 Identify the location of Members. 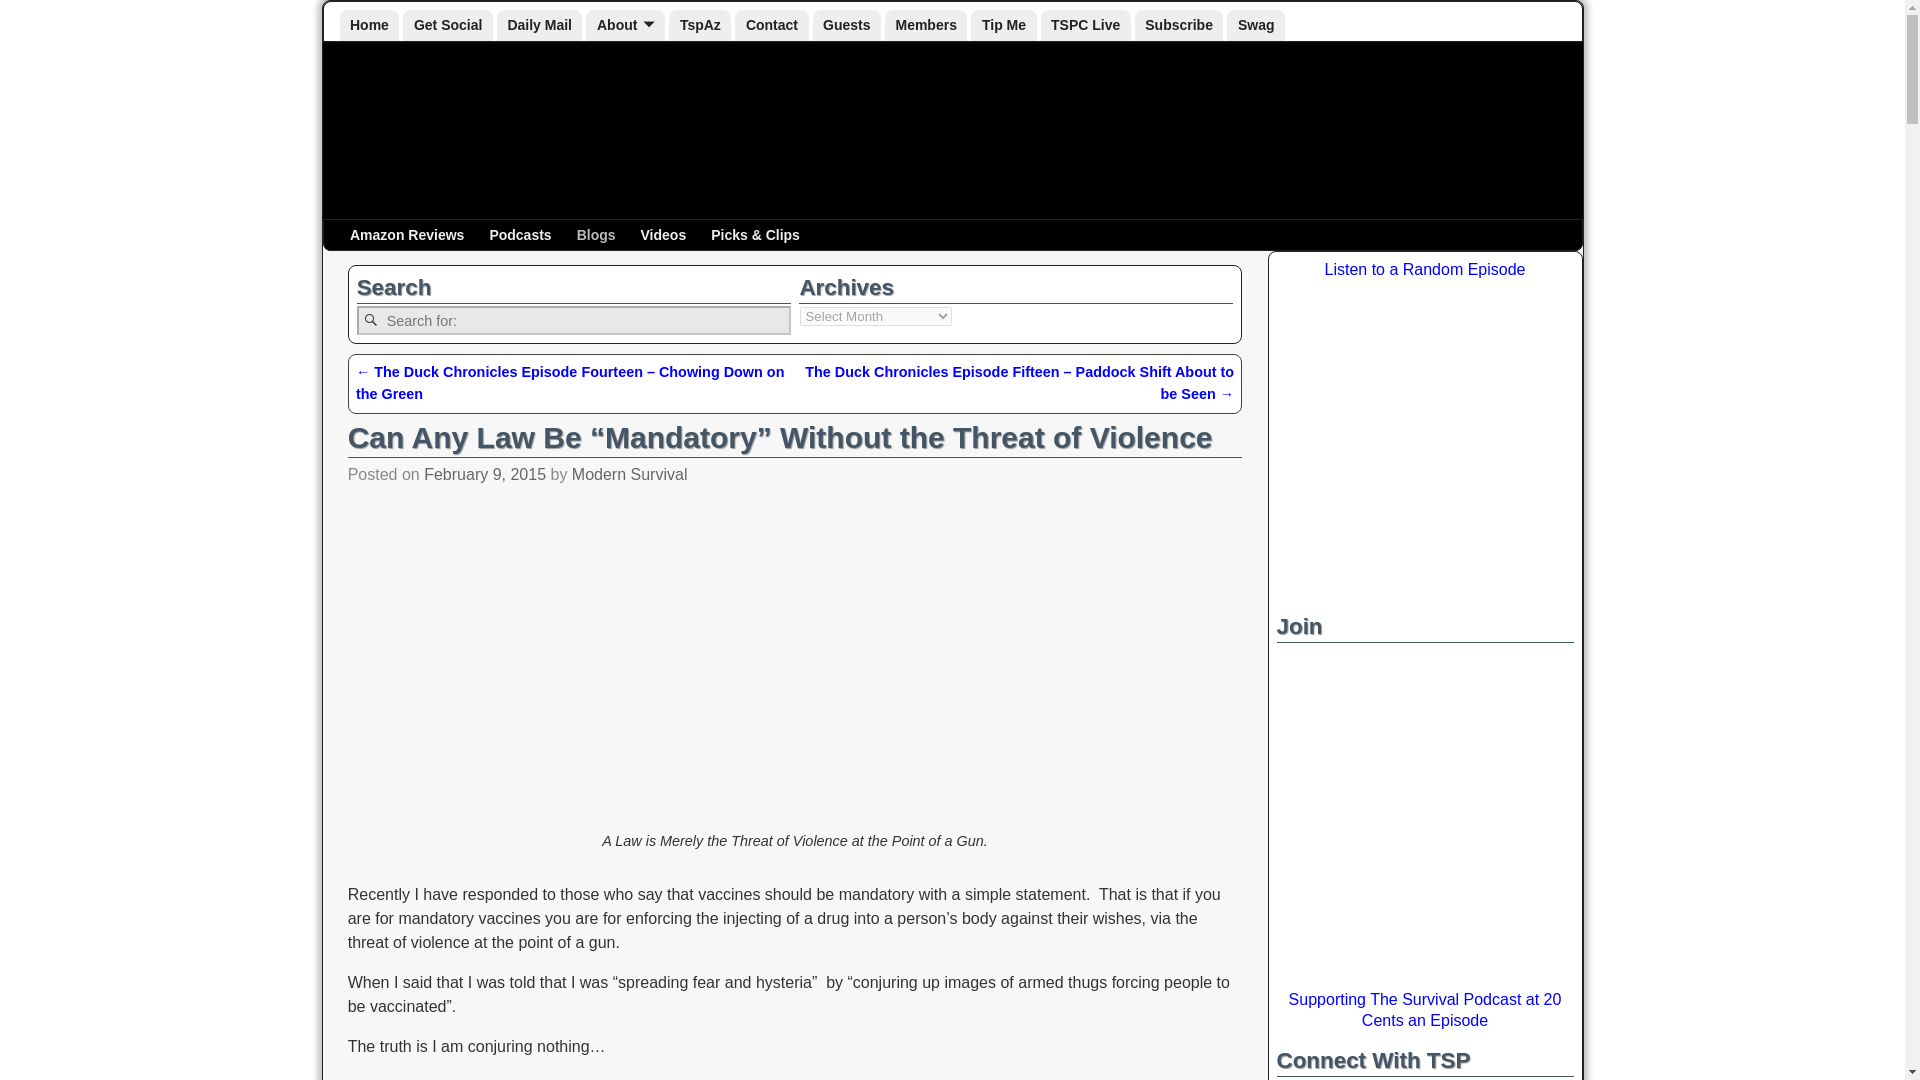
(926, 25).